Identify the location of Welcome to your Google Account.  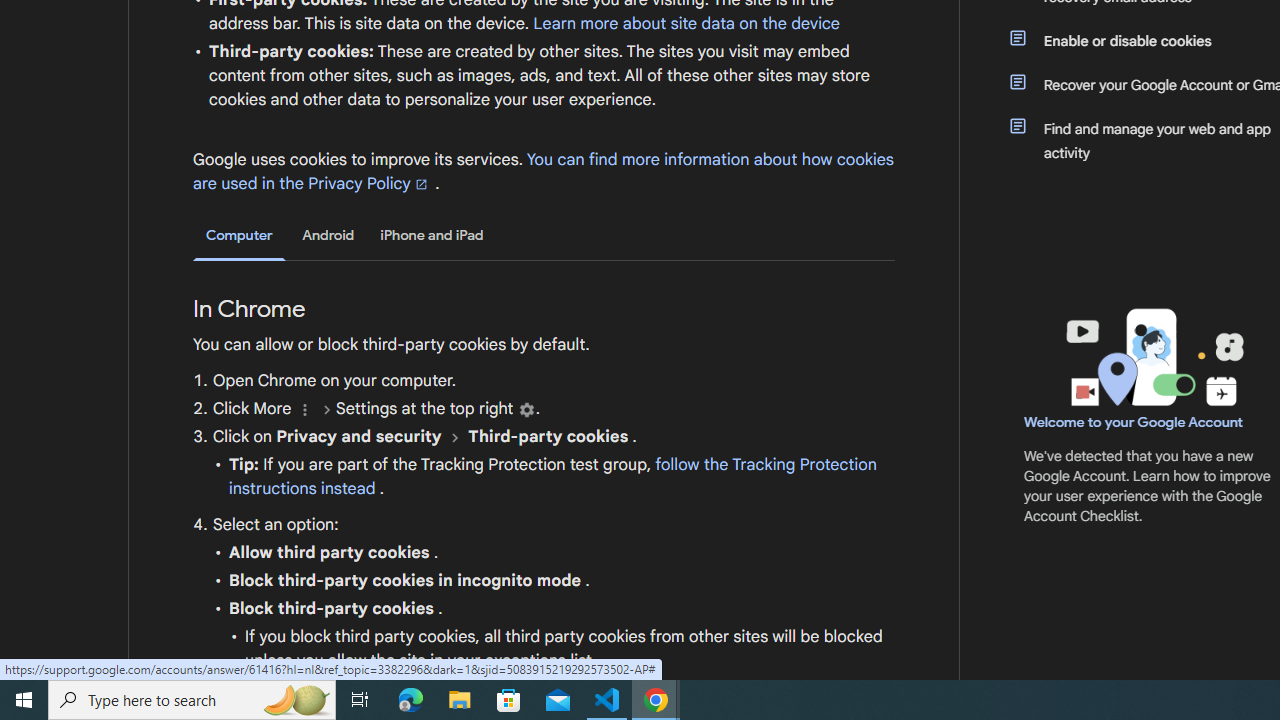
(1134, 422).